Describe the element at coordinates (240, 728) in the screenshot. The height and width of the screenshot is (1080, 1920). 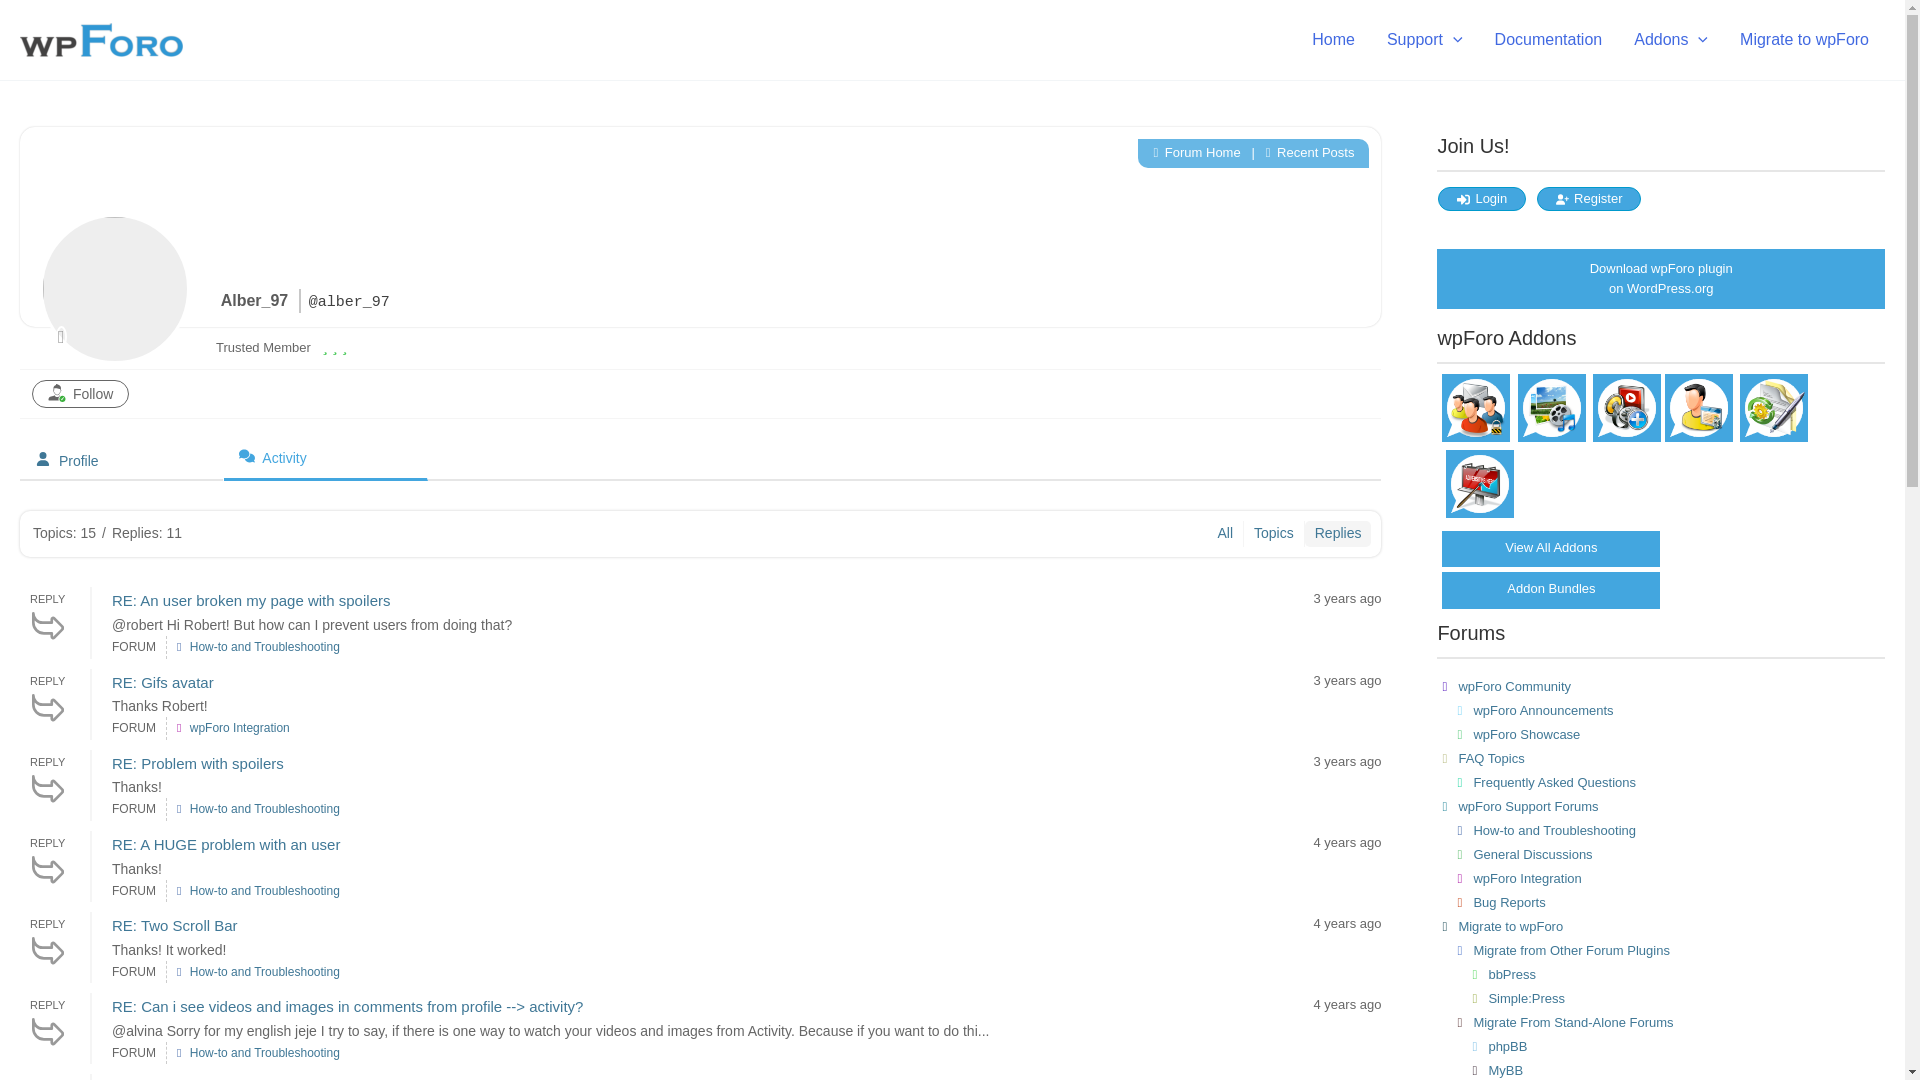
I see `wpForo Integration` at that location.